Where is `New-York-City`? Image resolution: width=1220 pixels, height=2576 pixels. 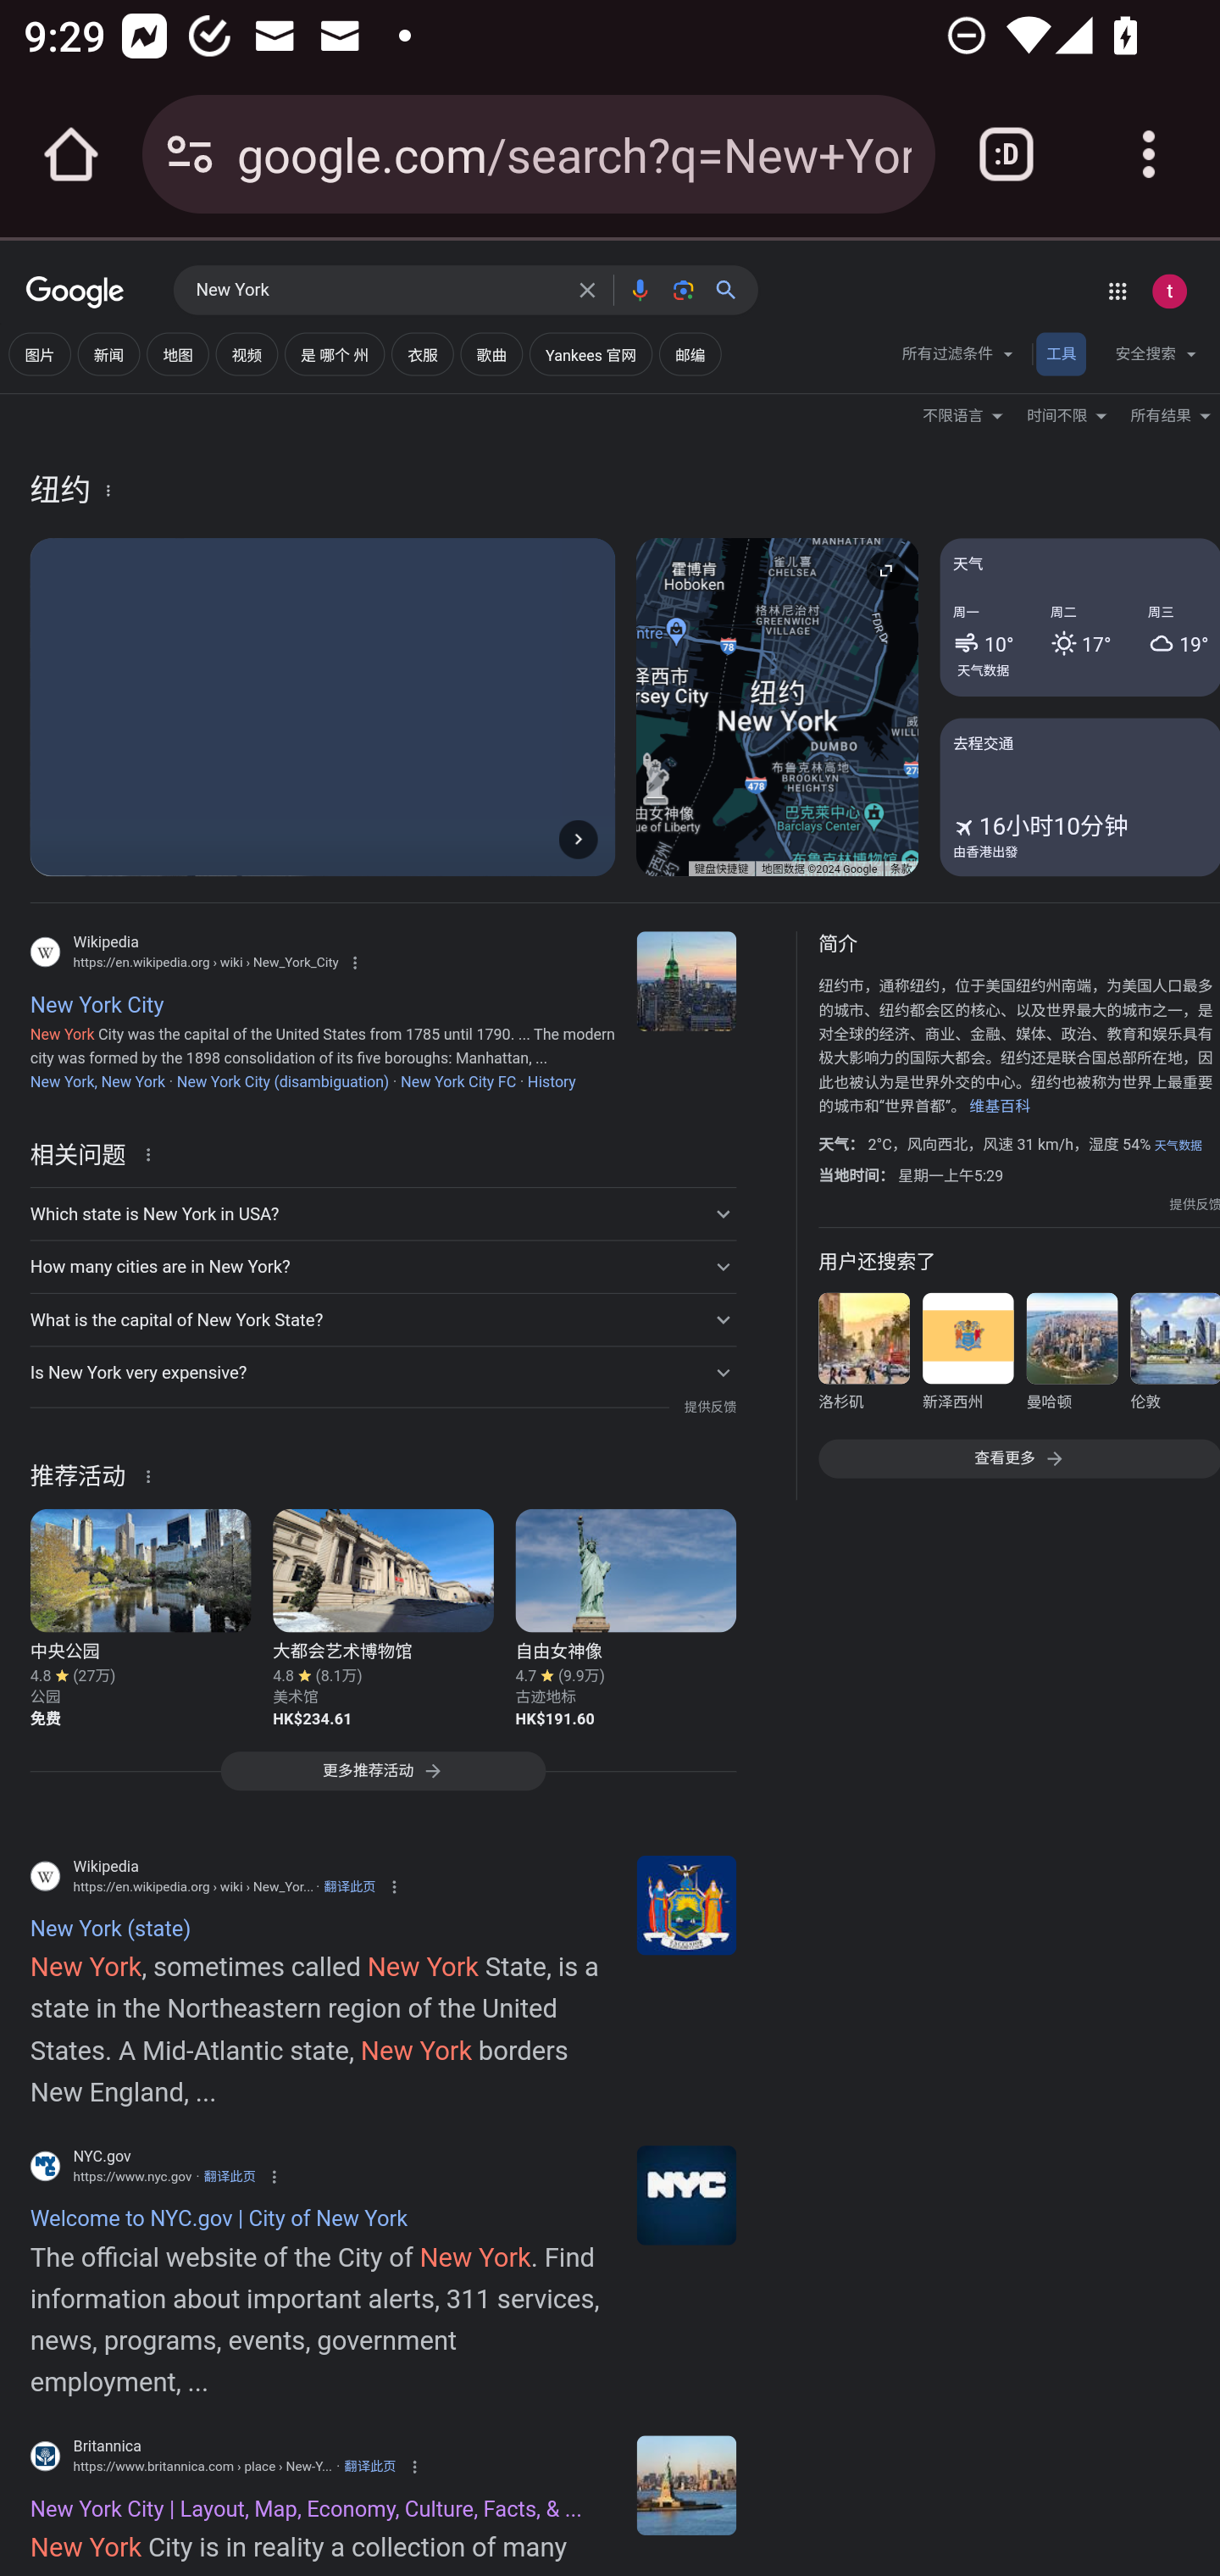
New-York-City is located at coordinates (686, 2484).